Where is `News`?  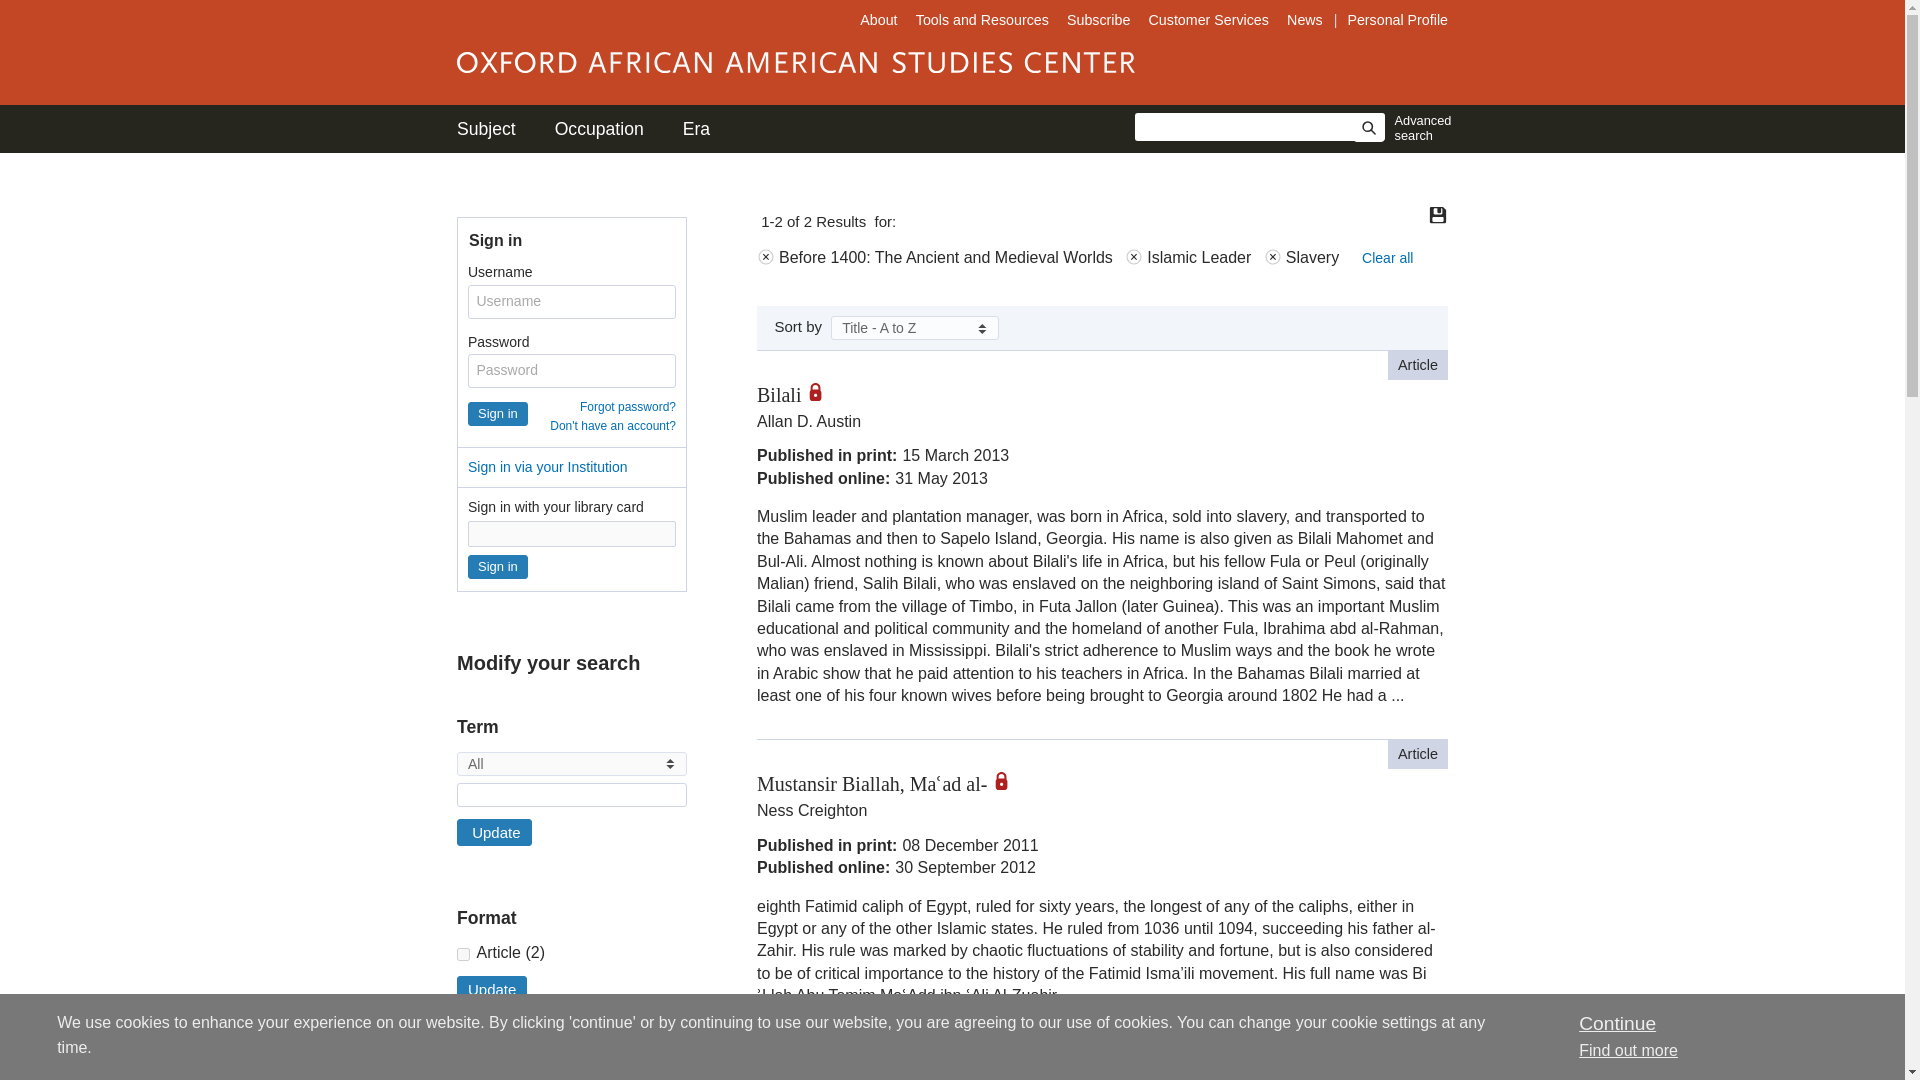 News is located at coordinates (1307, 20).